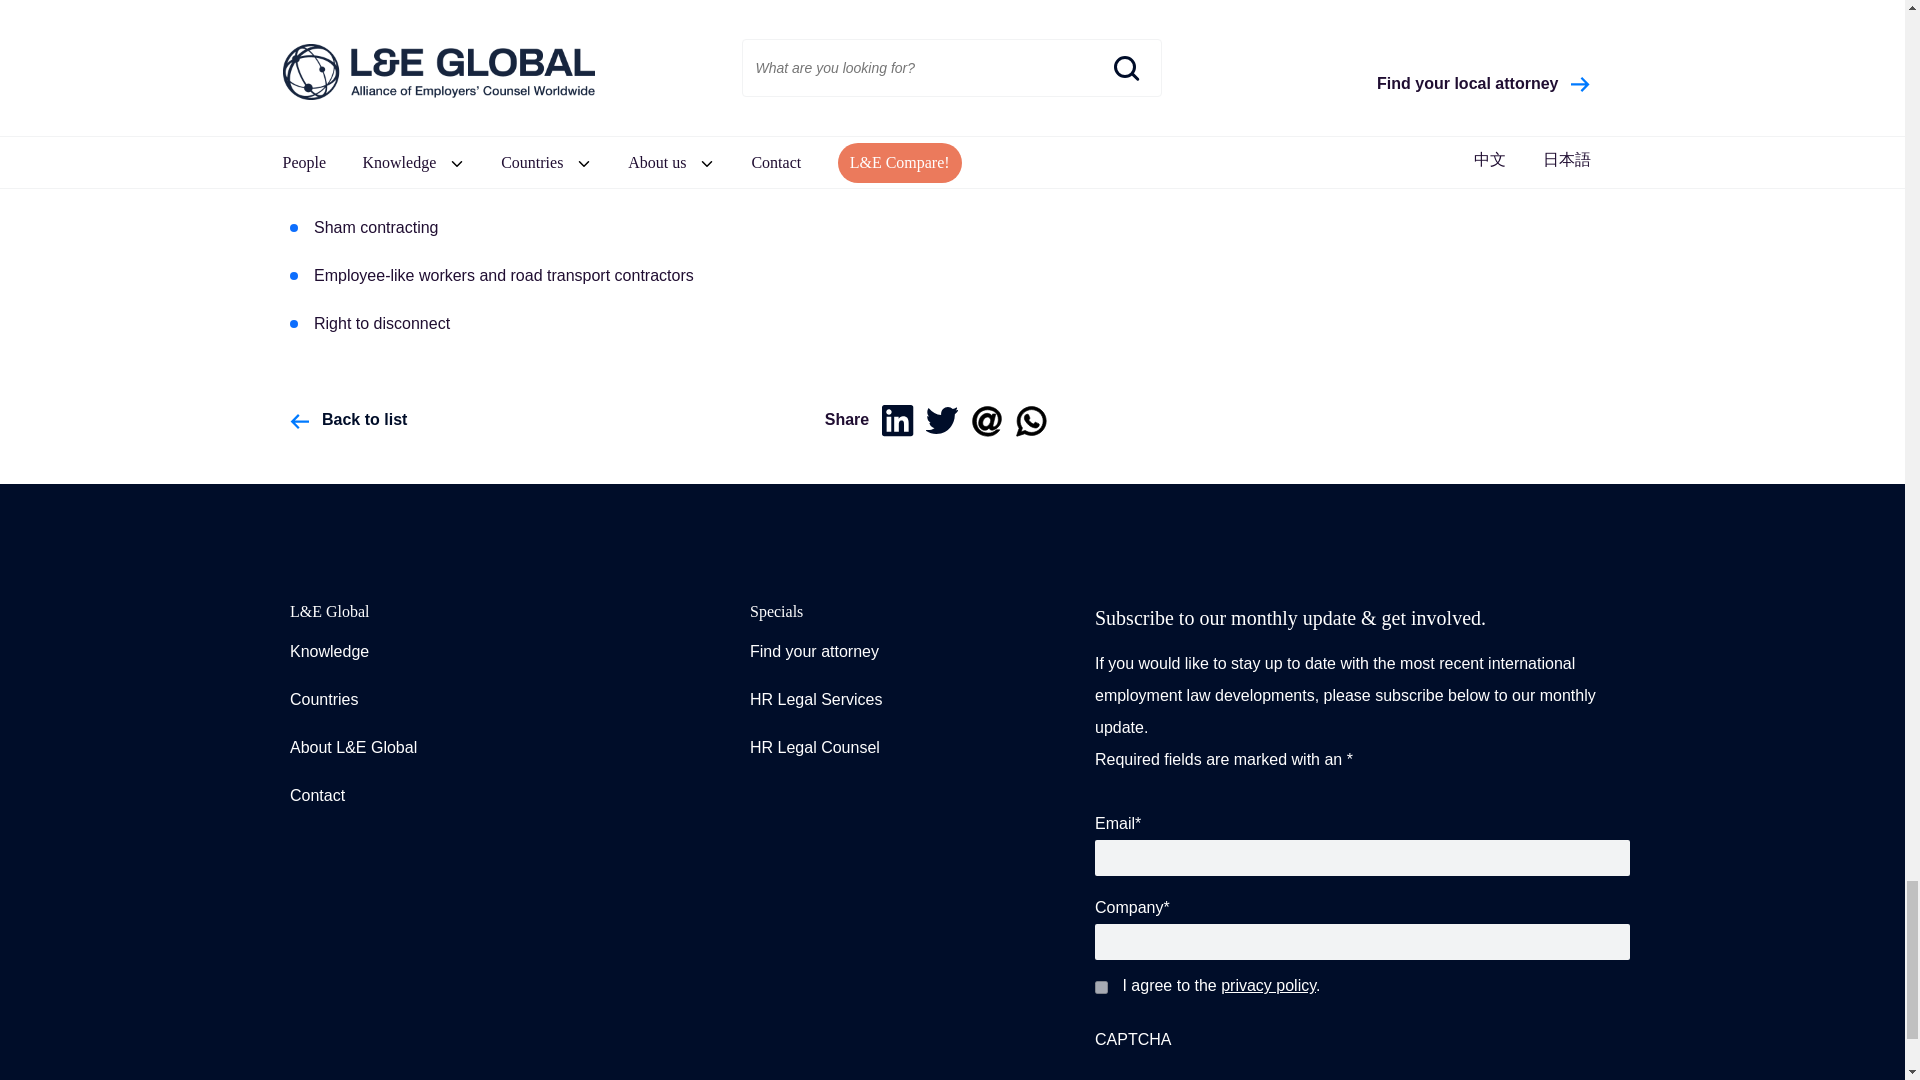 Image resolution: width=1920 pixels, height=1080 pixels. I want to click on 1, so click(1100, 986).